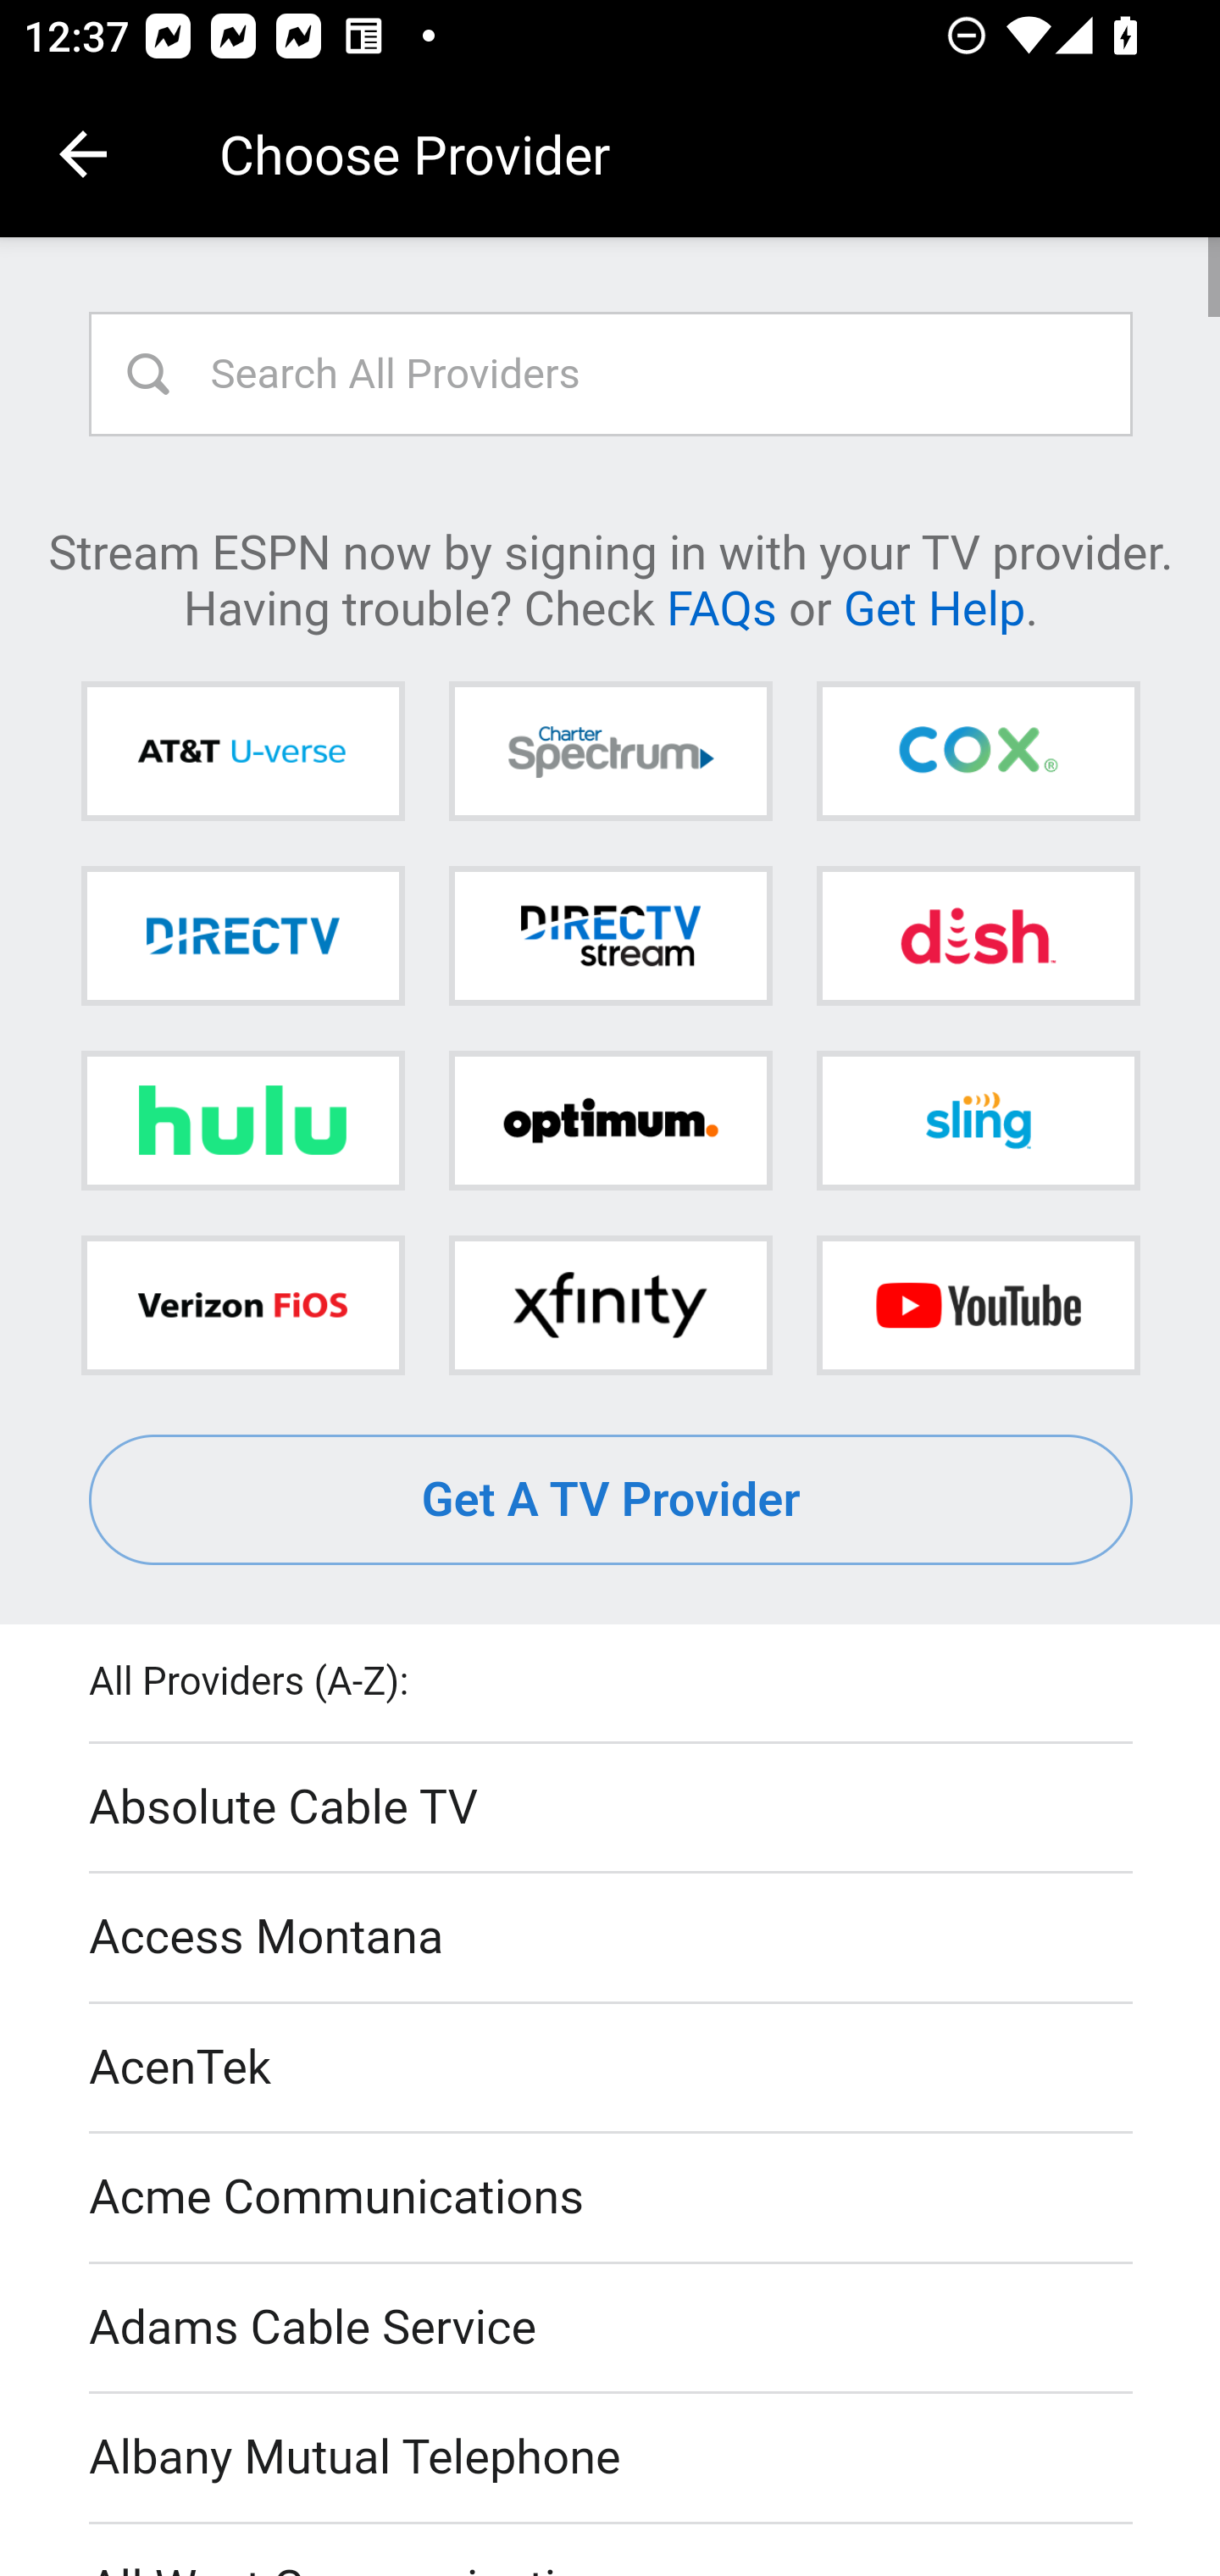  What do you see at coordinates (610, 752) in the screenshot?
I see `Charter Spectrum` at bounding box center [610, 752].